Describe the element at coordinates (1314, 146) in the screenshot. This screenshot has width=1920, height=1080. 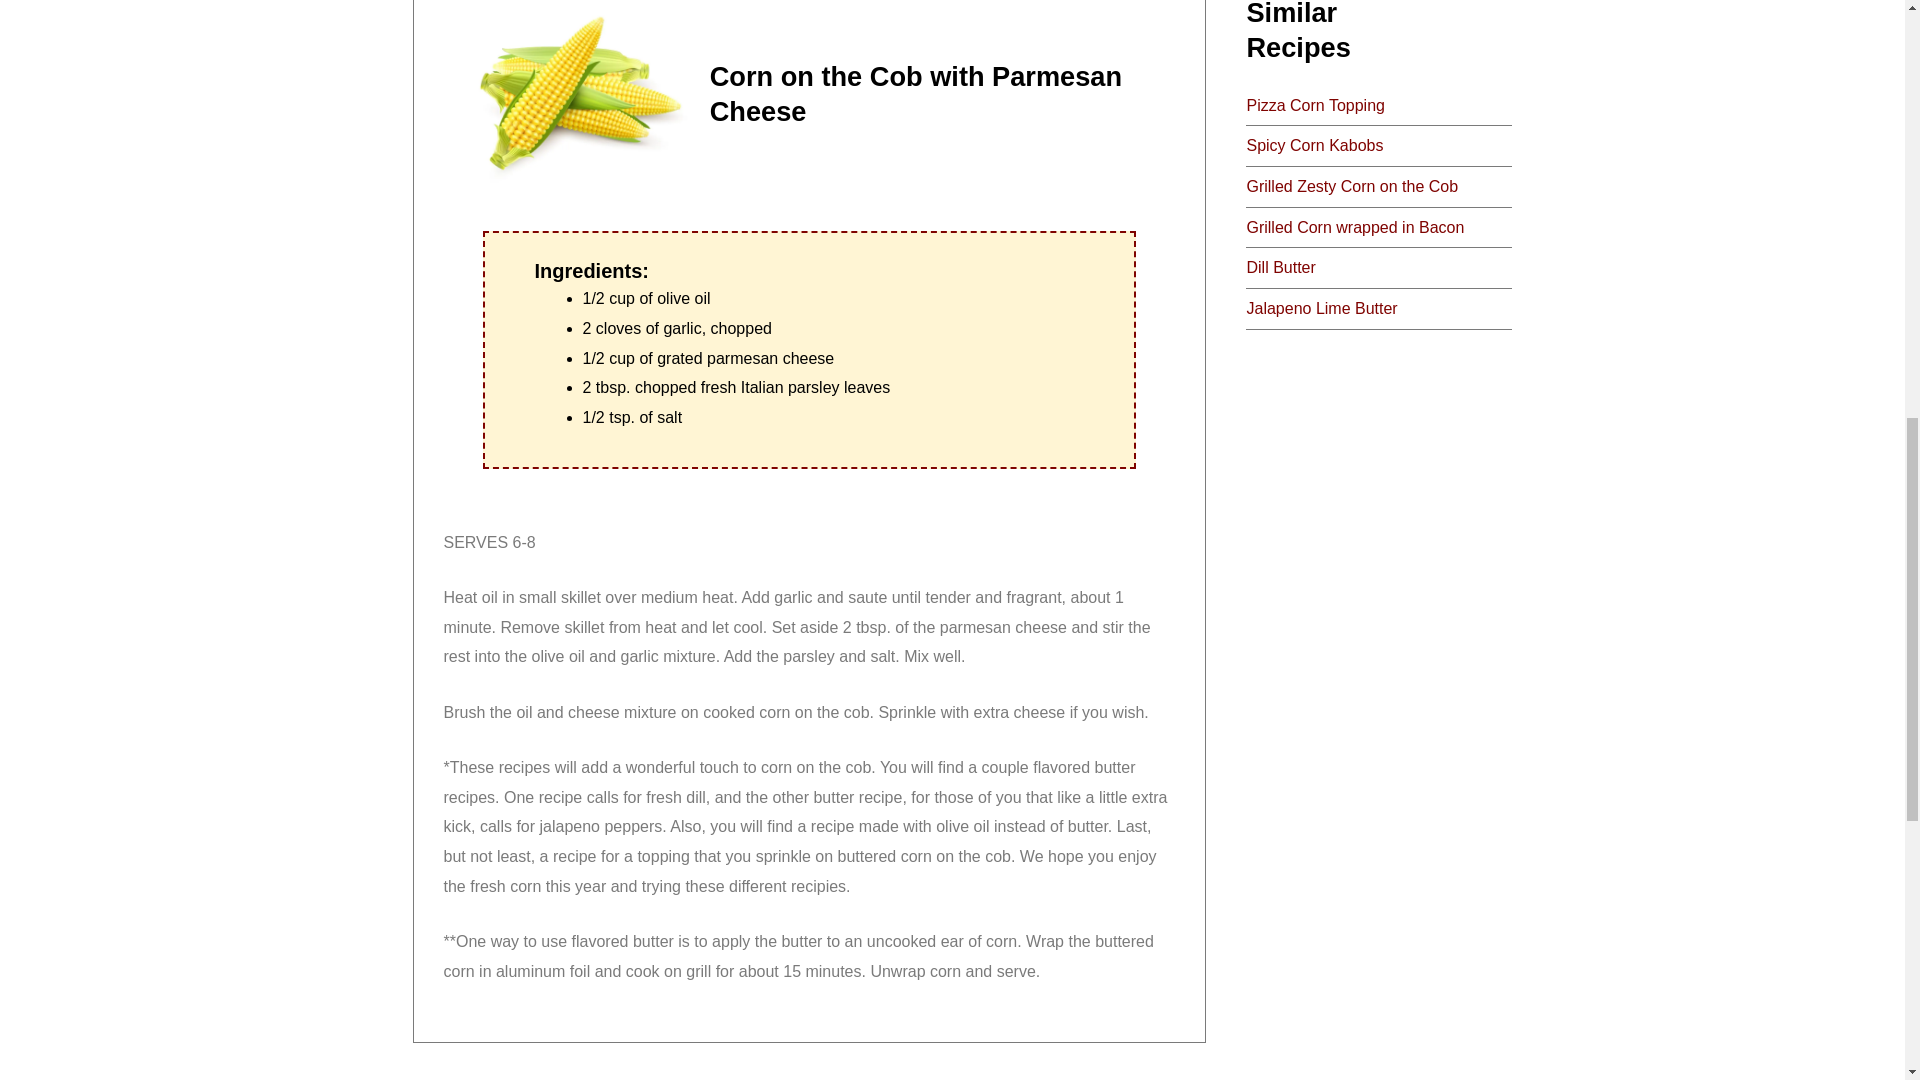
I see `Spicy Corn Kabobs` at that location.